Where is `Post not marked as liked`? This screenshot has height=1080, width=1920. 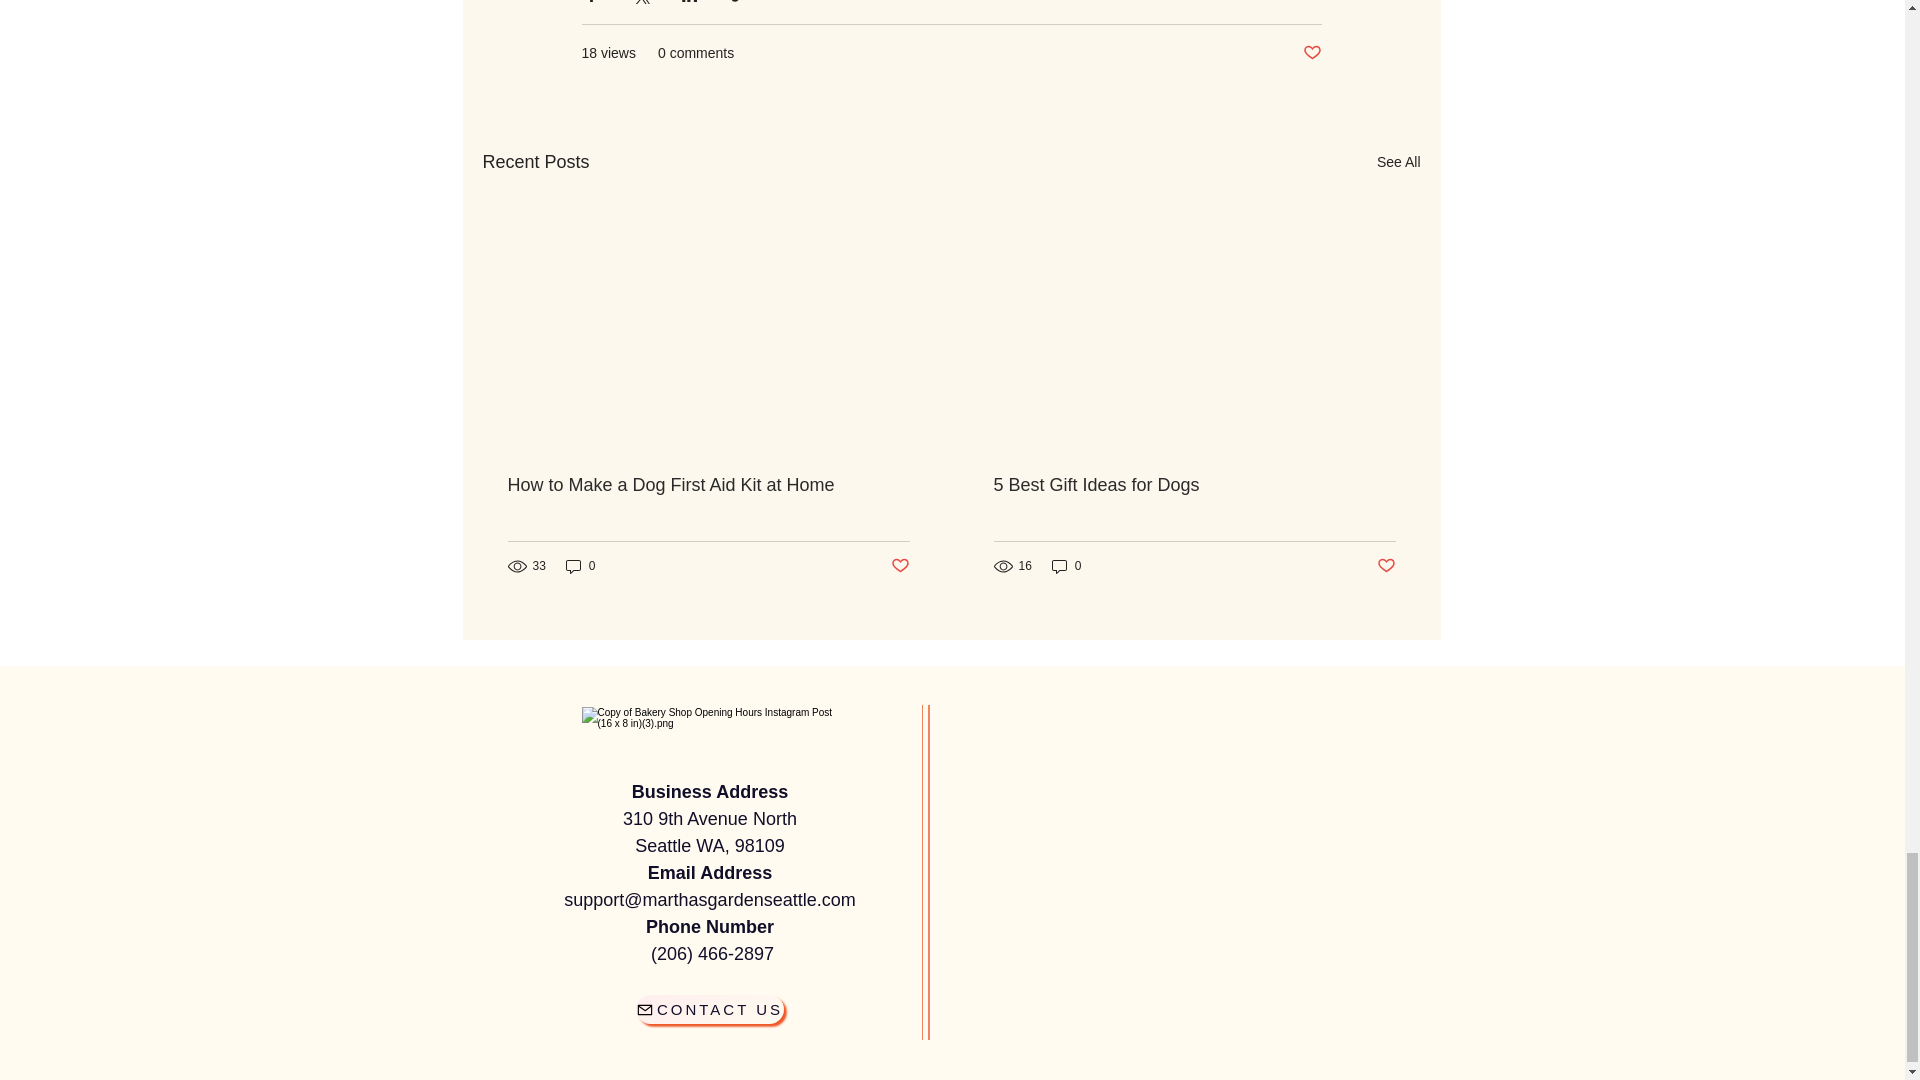 Post not marked as liked is located at coordinates (1386, 566).